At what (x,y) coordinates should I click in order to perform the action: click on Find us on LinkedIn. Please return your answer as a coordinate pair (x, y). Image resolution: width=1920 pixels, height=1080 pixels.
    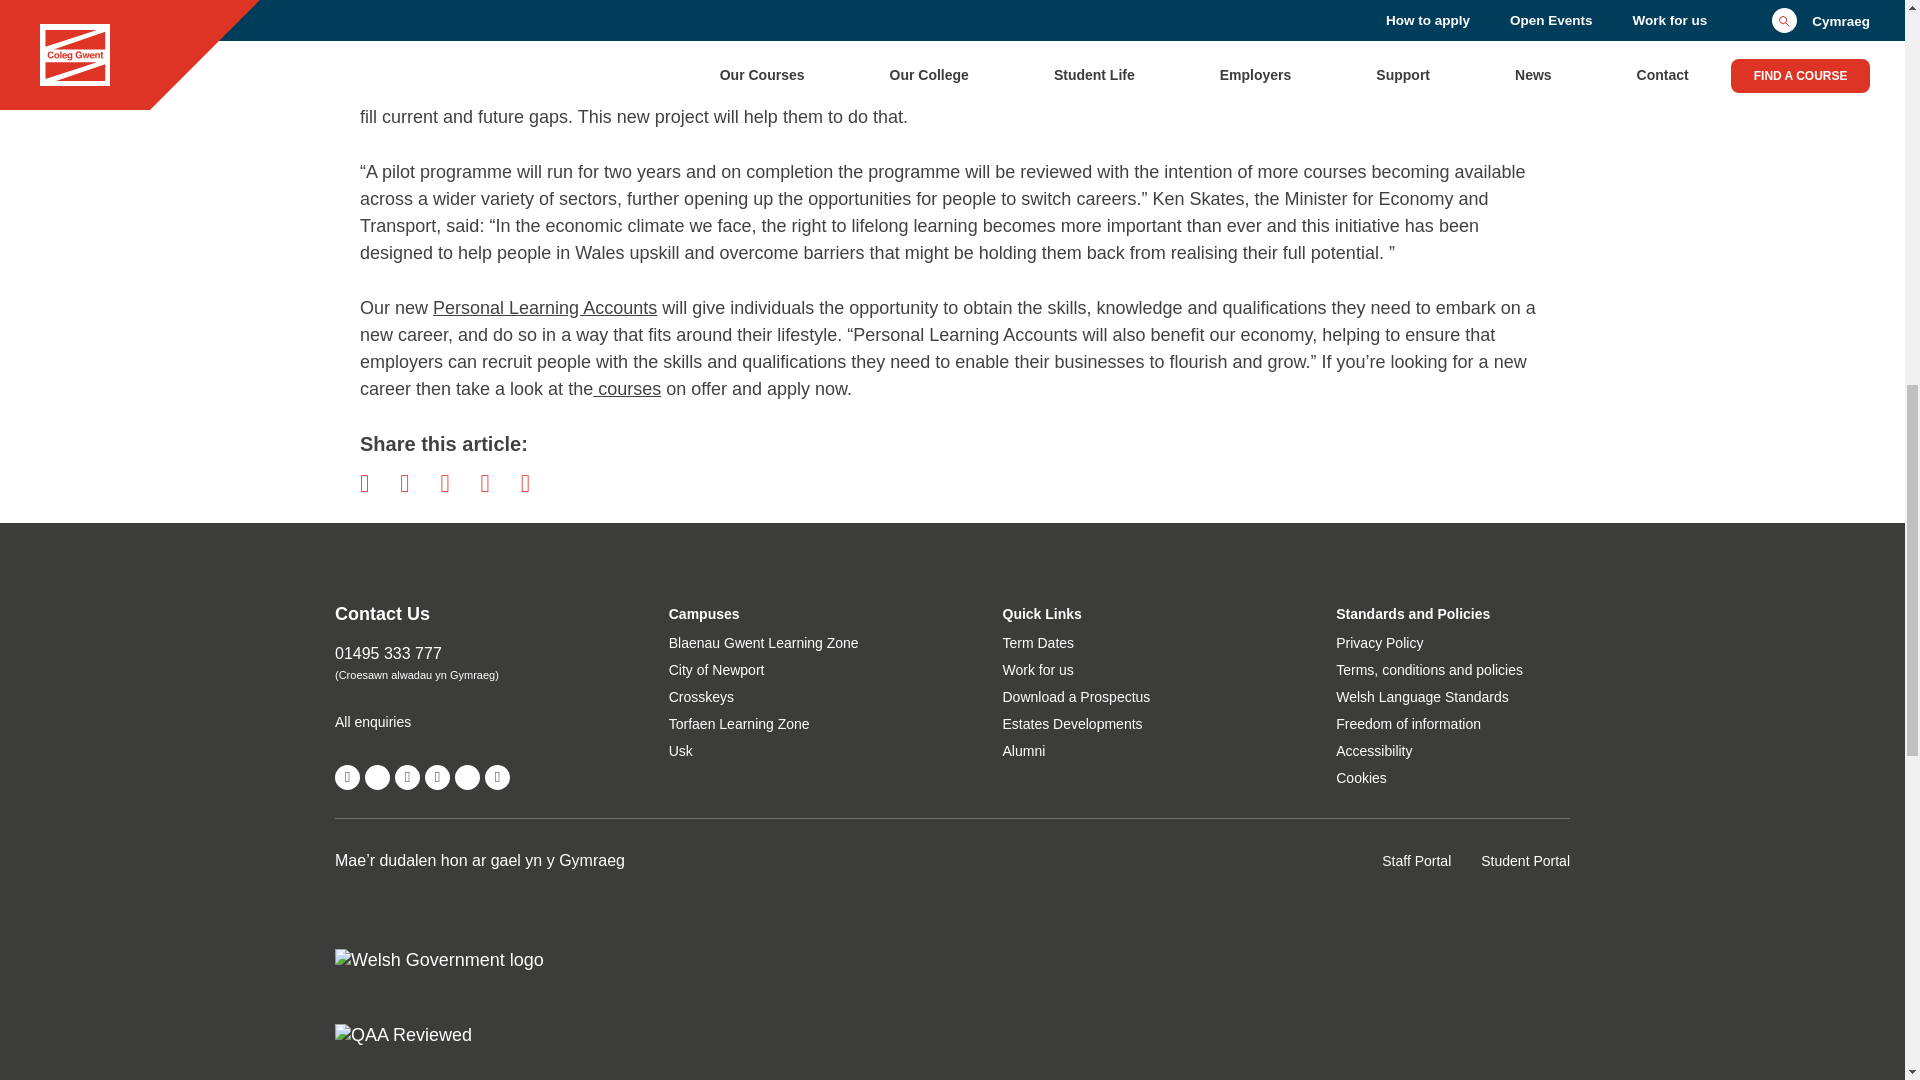
    Looking at the image, I should click on (498, 776).